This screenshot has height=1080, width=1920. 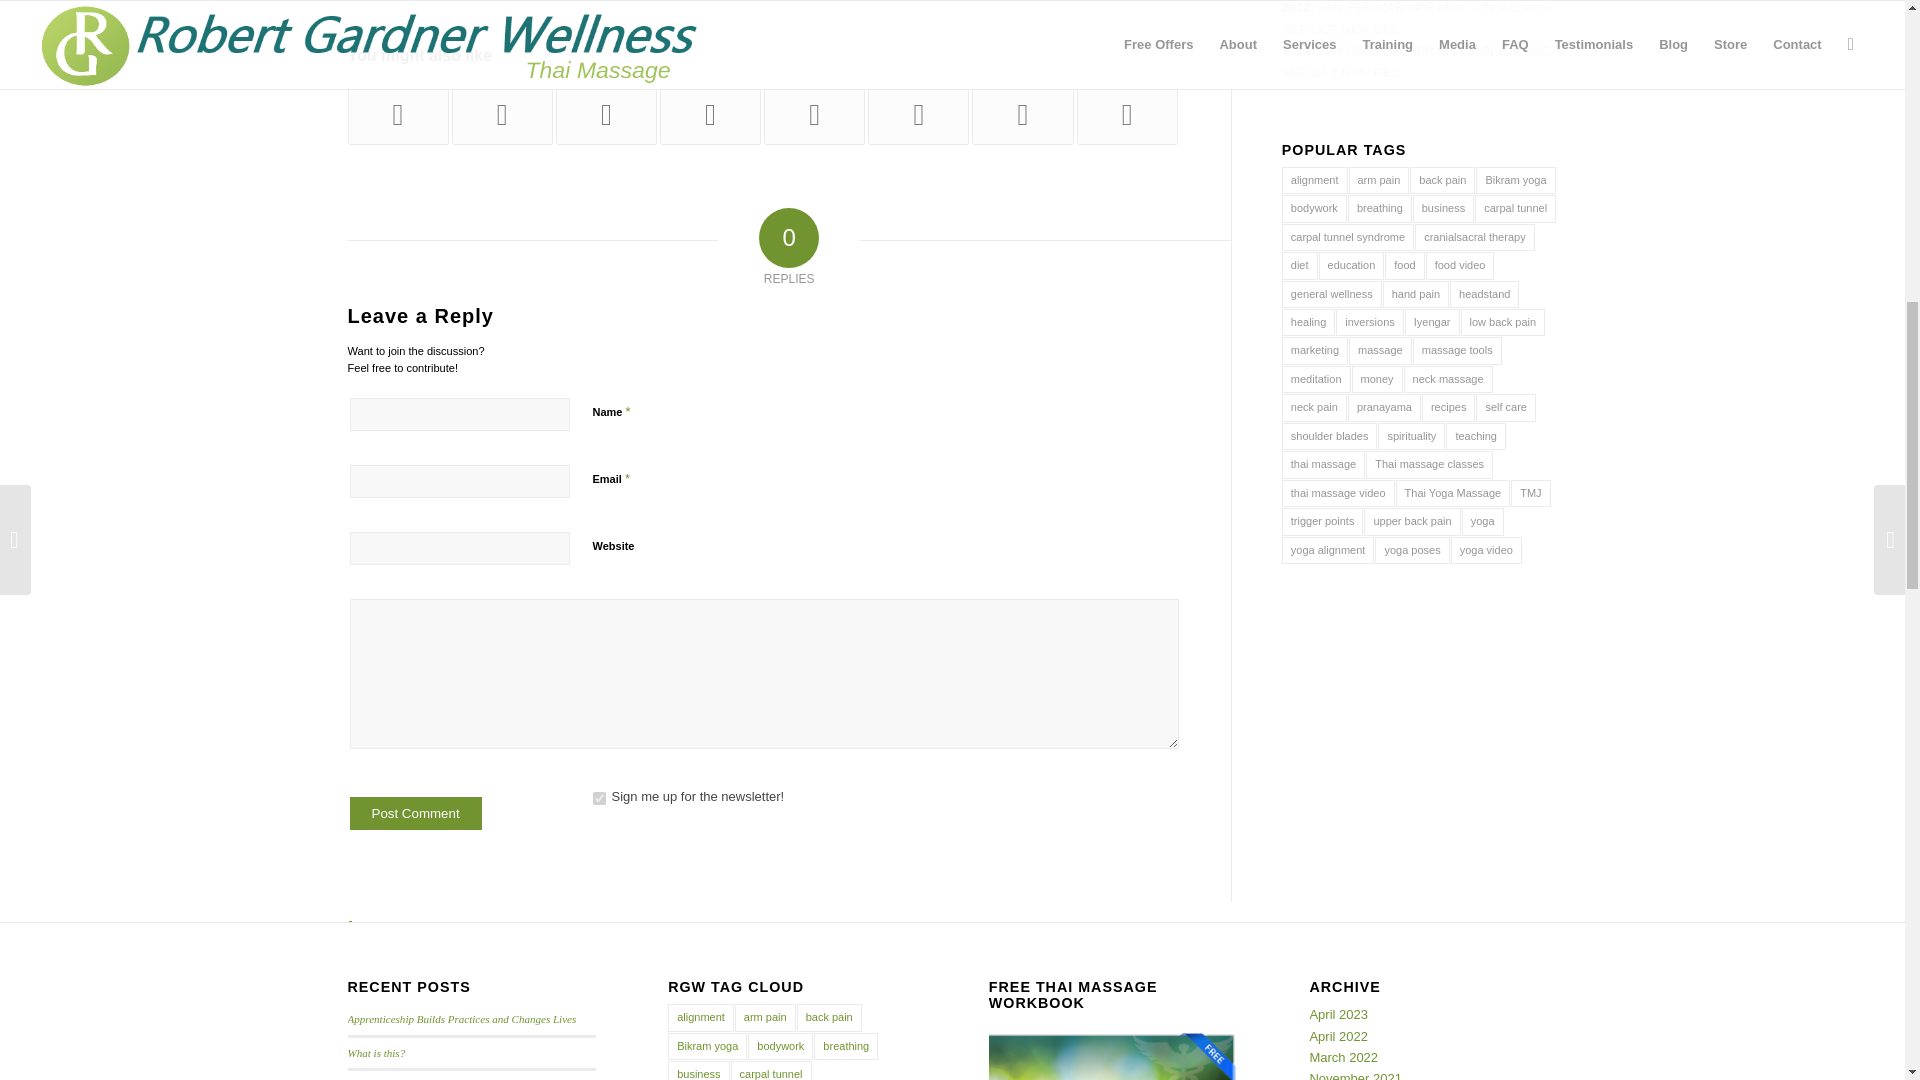 I want to click on Triangle pose, so click(x=710, y=114).